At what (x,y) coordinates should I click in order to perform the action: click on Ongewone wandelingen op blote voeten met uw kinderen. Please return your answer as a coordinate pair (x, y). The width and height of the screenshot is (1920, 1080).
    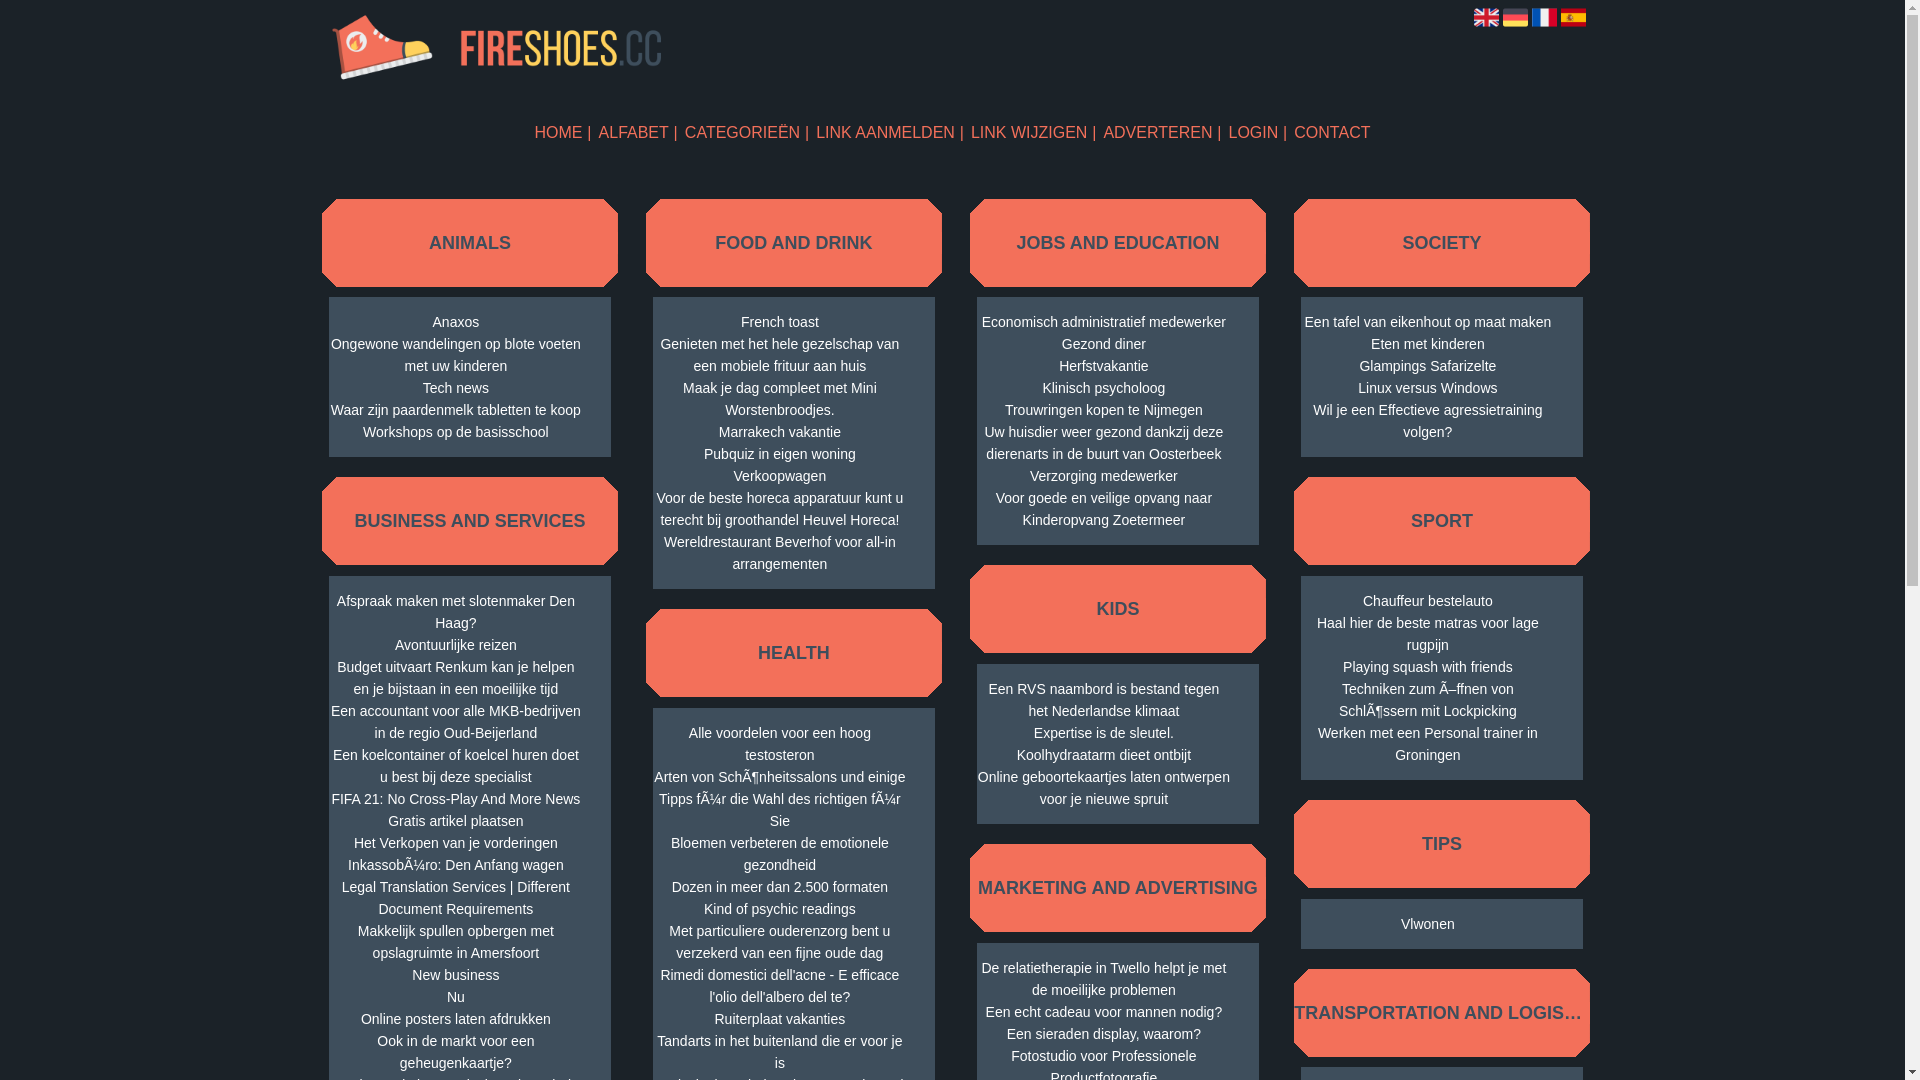
    Looking at the image, I should click on (456, 355).